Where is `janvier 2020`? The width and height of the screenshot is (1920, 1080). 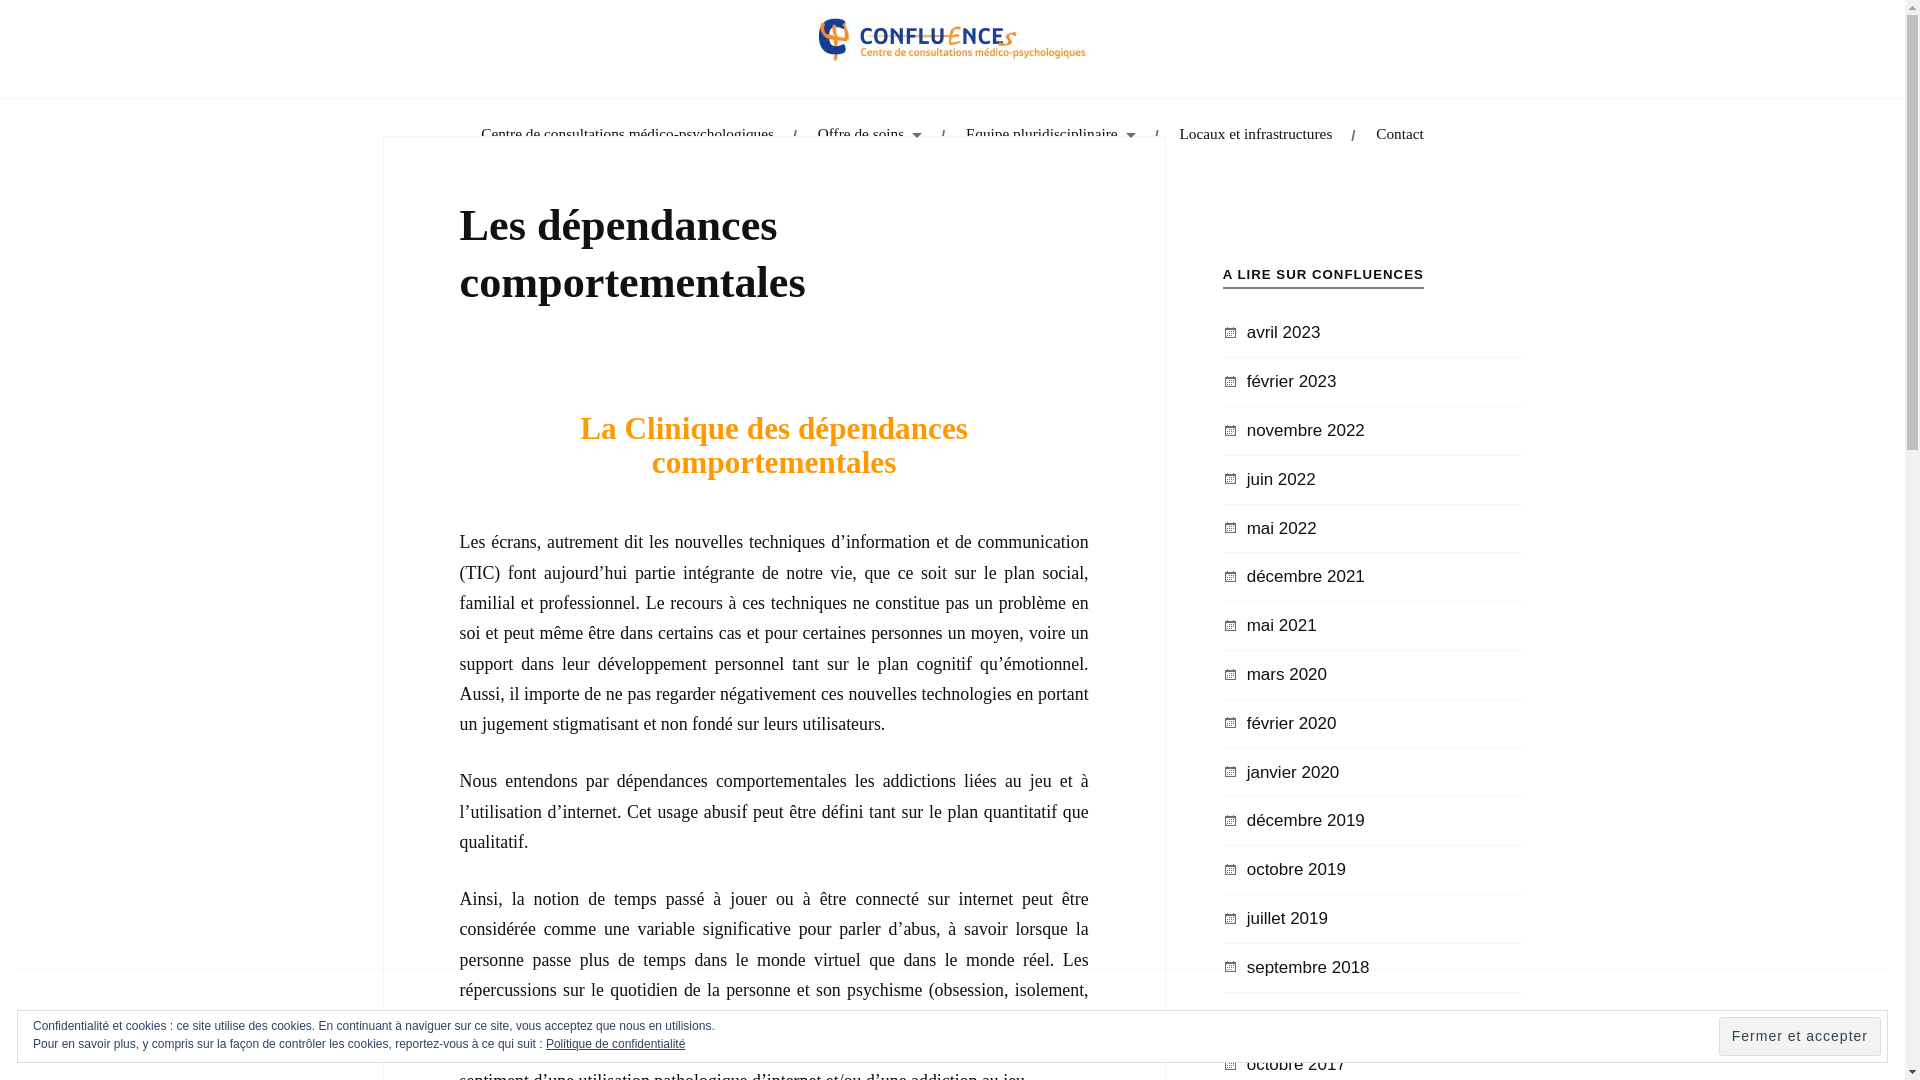
janvier 2020 is located at coordinates (1294, 772).